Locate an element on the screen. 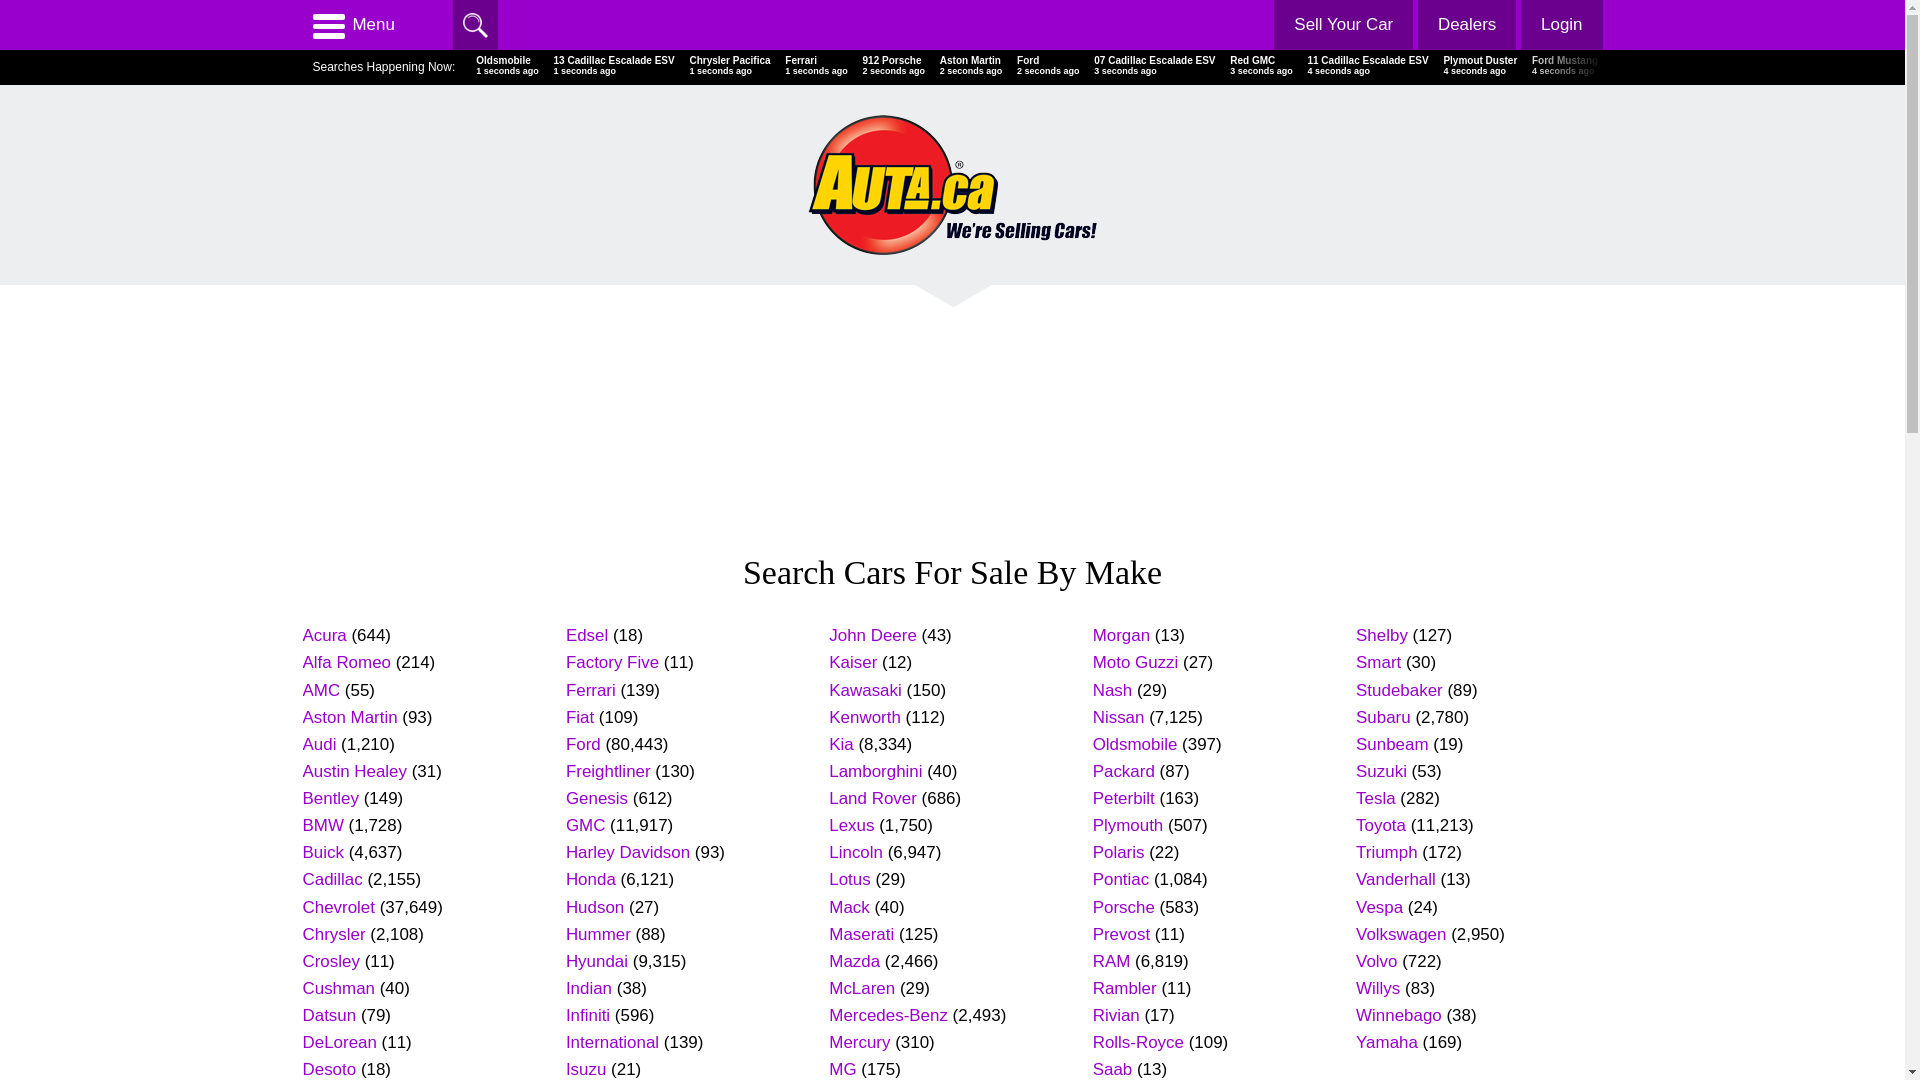 The image size is (1920, 1080). 07 Cadillac Escalade ESV
3 seconds ago is located at coordinates (1154, 66).